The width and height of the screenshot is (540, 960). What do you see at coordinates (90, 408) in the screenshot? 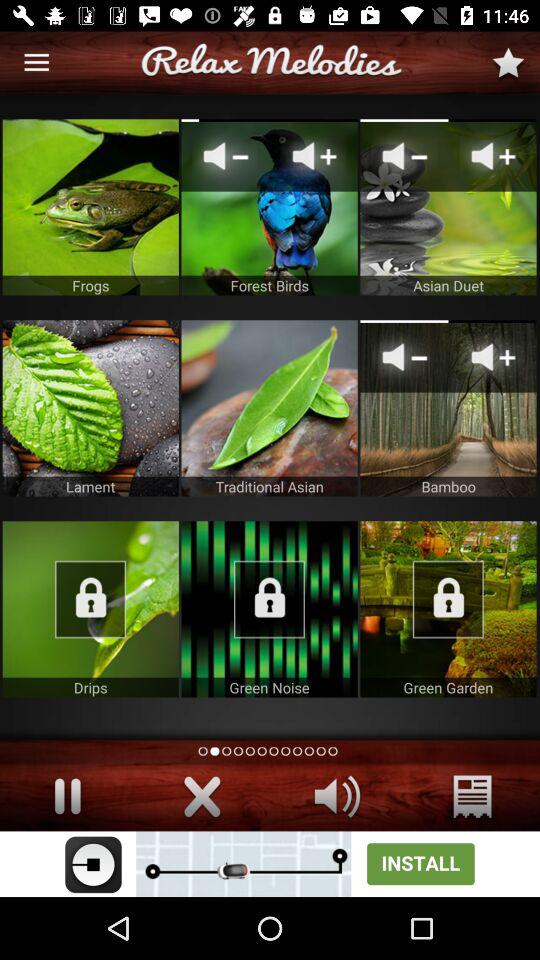
I see `leaf image` at bounding box center [90, 408].